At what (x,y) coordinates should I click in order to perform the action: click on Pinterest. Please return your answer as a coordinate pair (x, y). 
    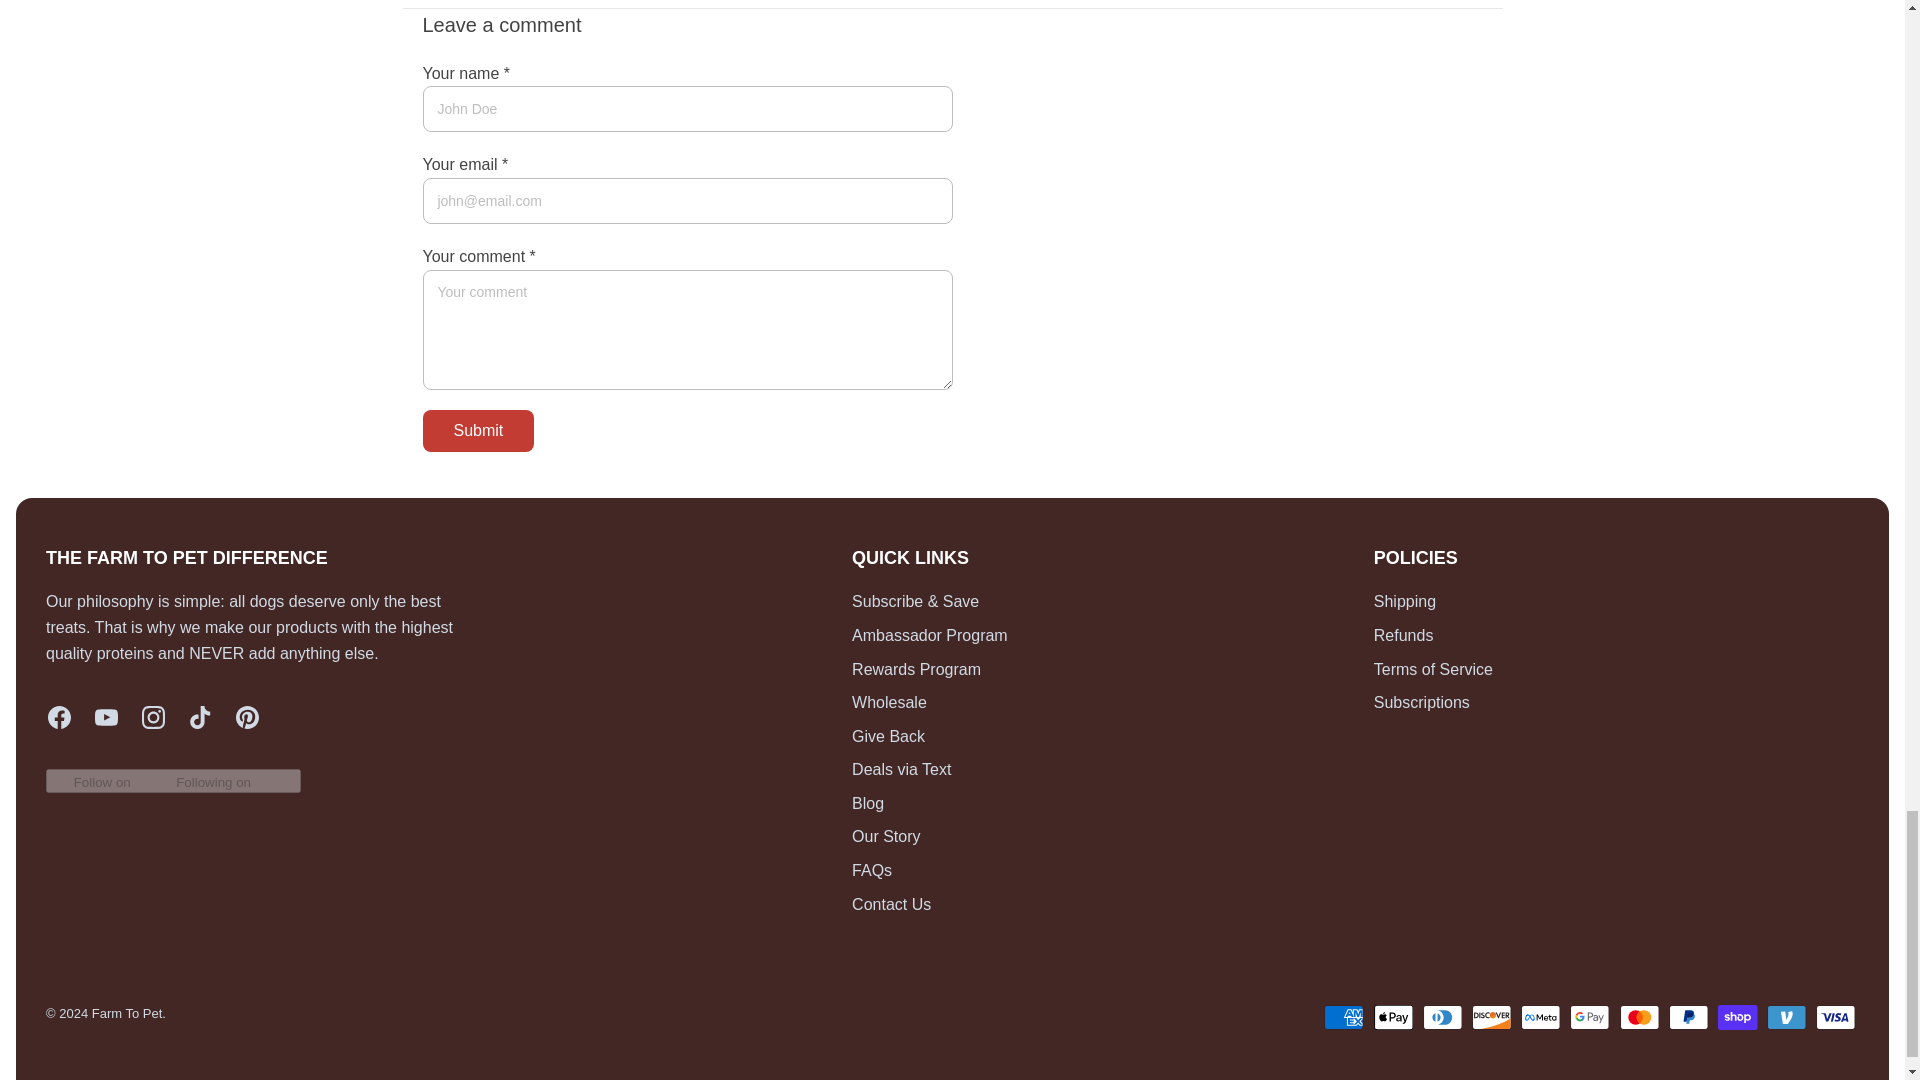
    Looking at the image, I should click on (248, 718).